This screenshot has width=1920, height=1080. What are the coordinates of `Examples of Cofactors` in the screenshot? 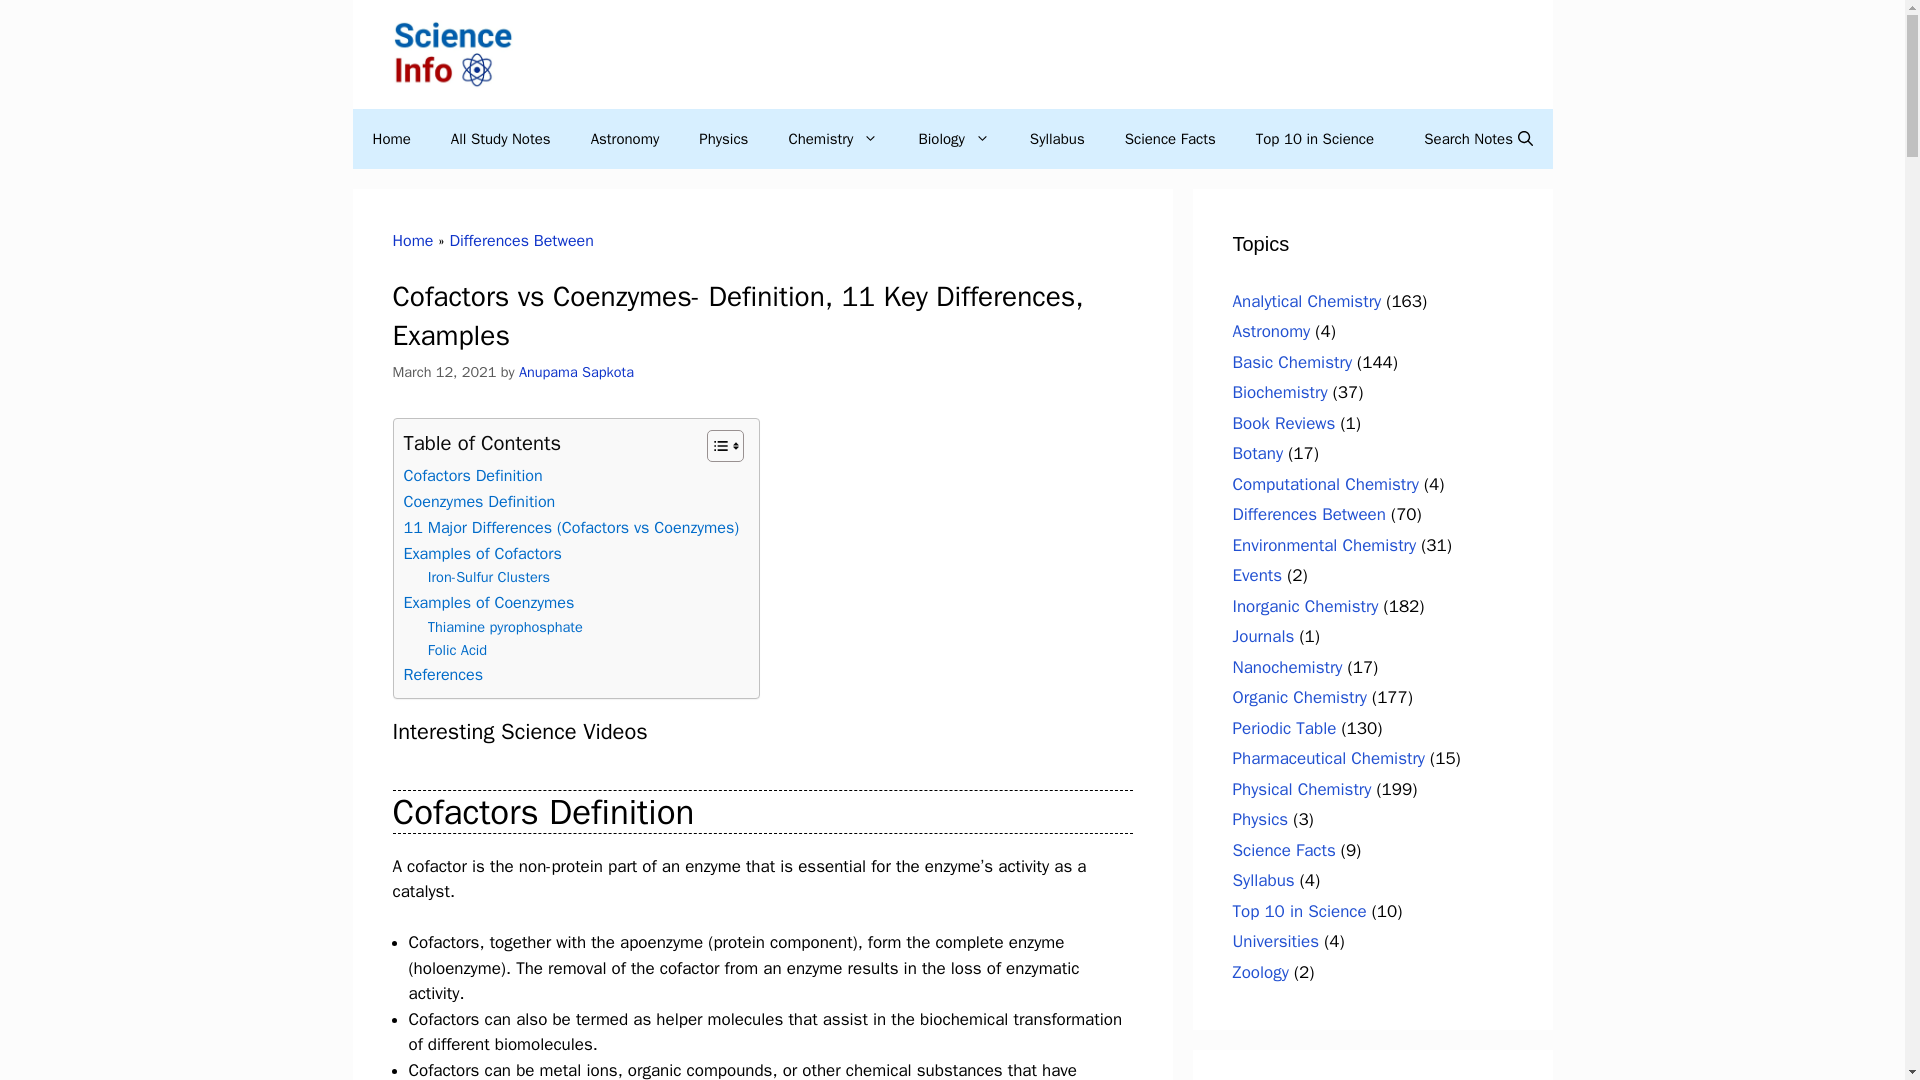 It's located at (482, 554).